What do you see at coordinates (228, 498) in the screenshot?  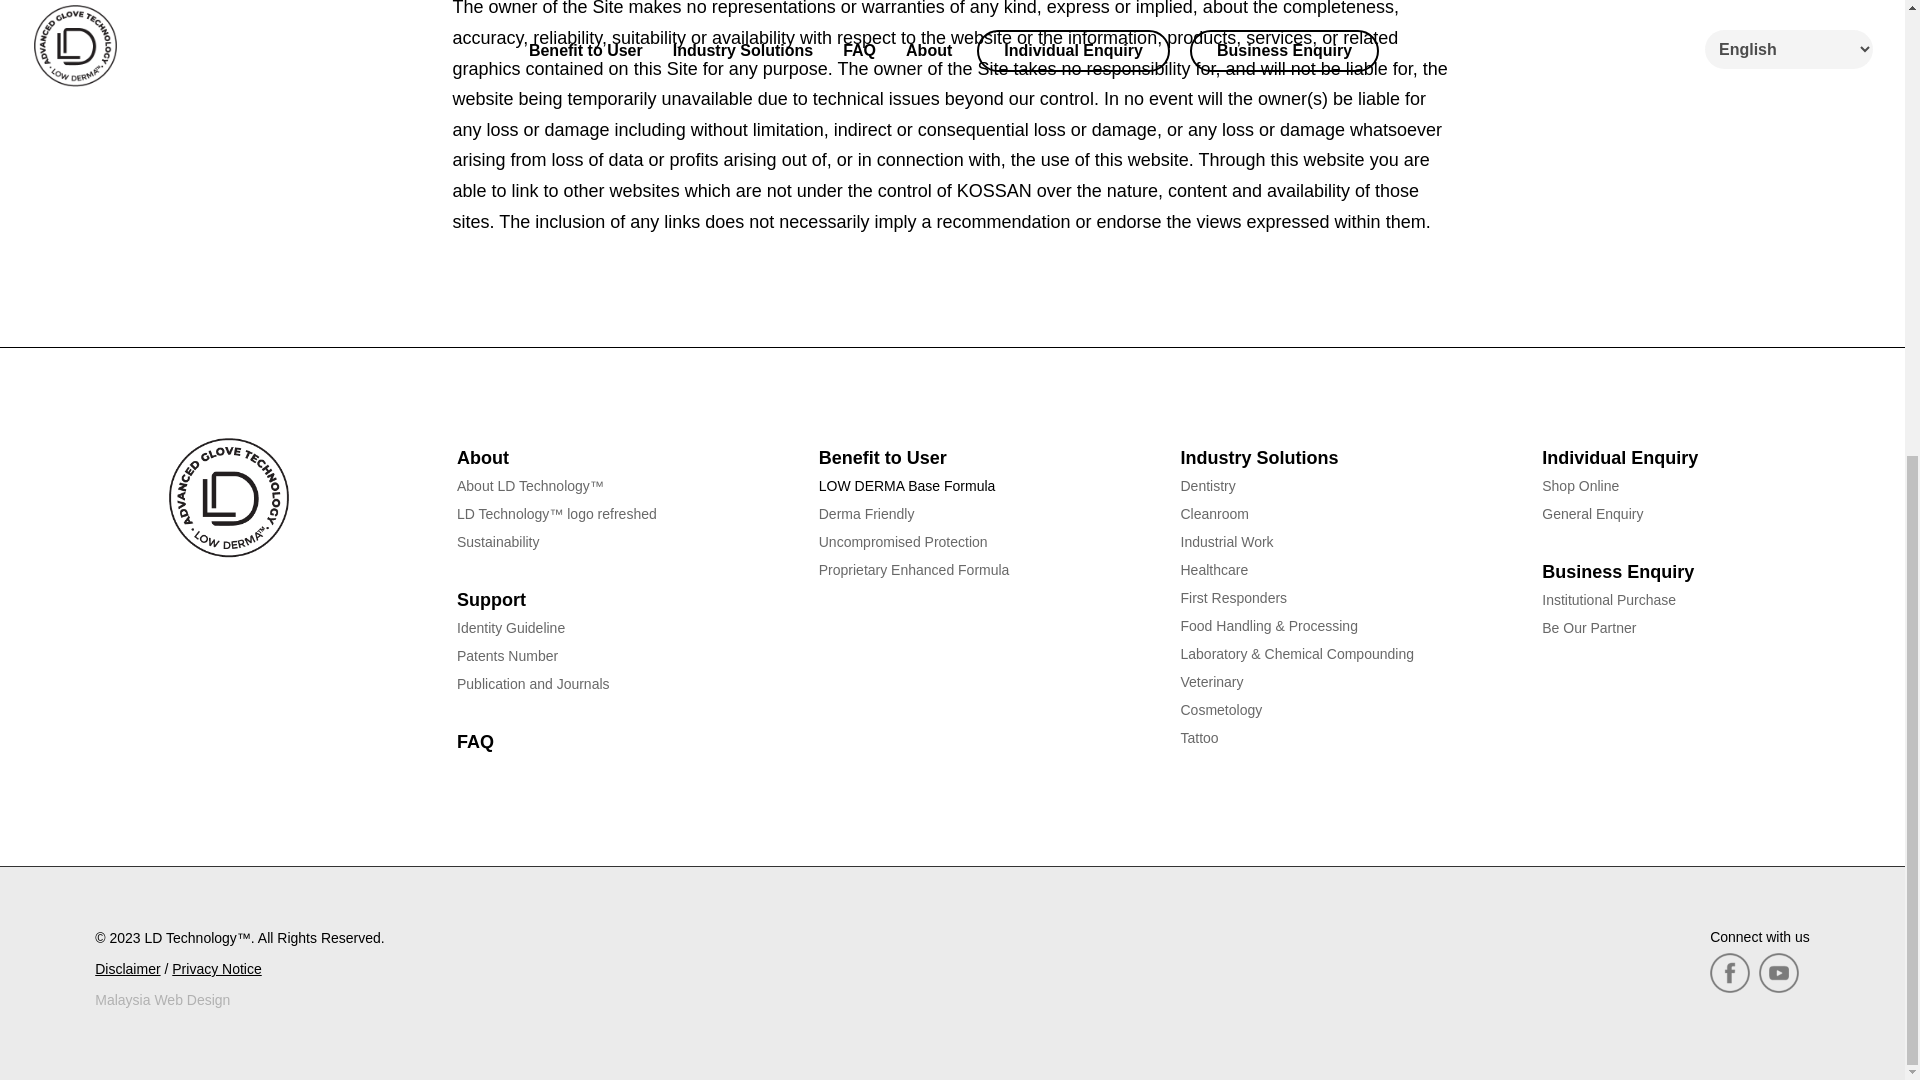 I see `logo-ld-technology` at bounding box center [228, 498].